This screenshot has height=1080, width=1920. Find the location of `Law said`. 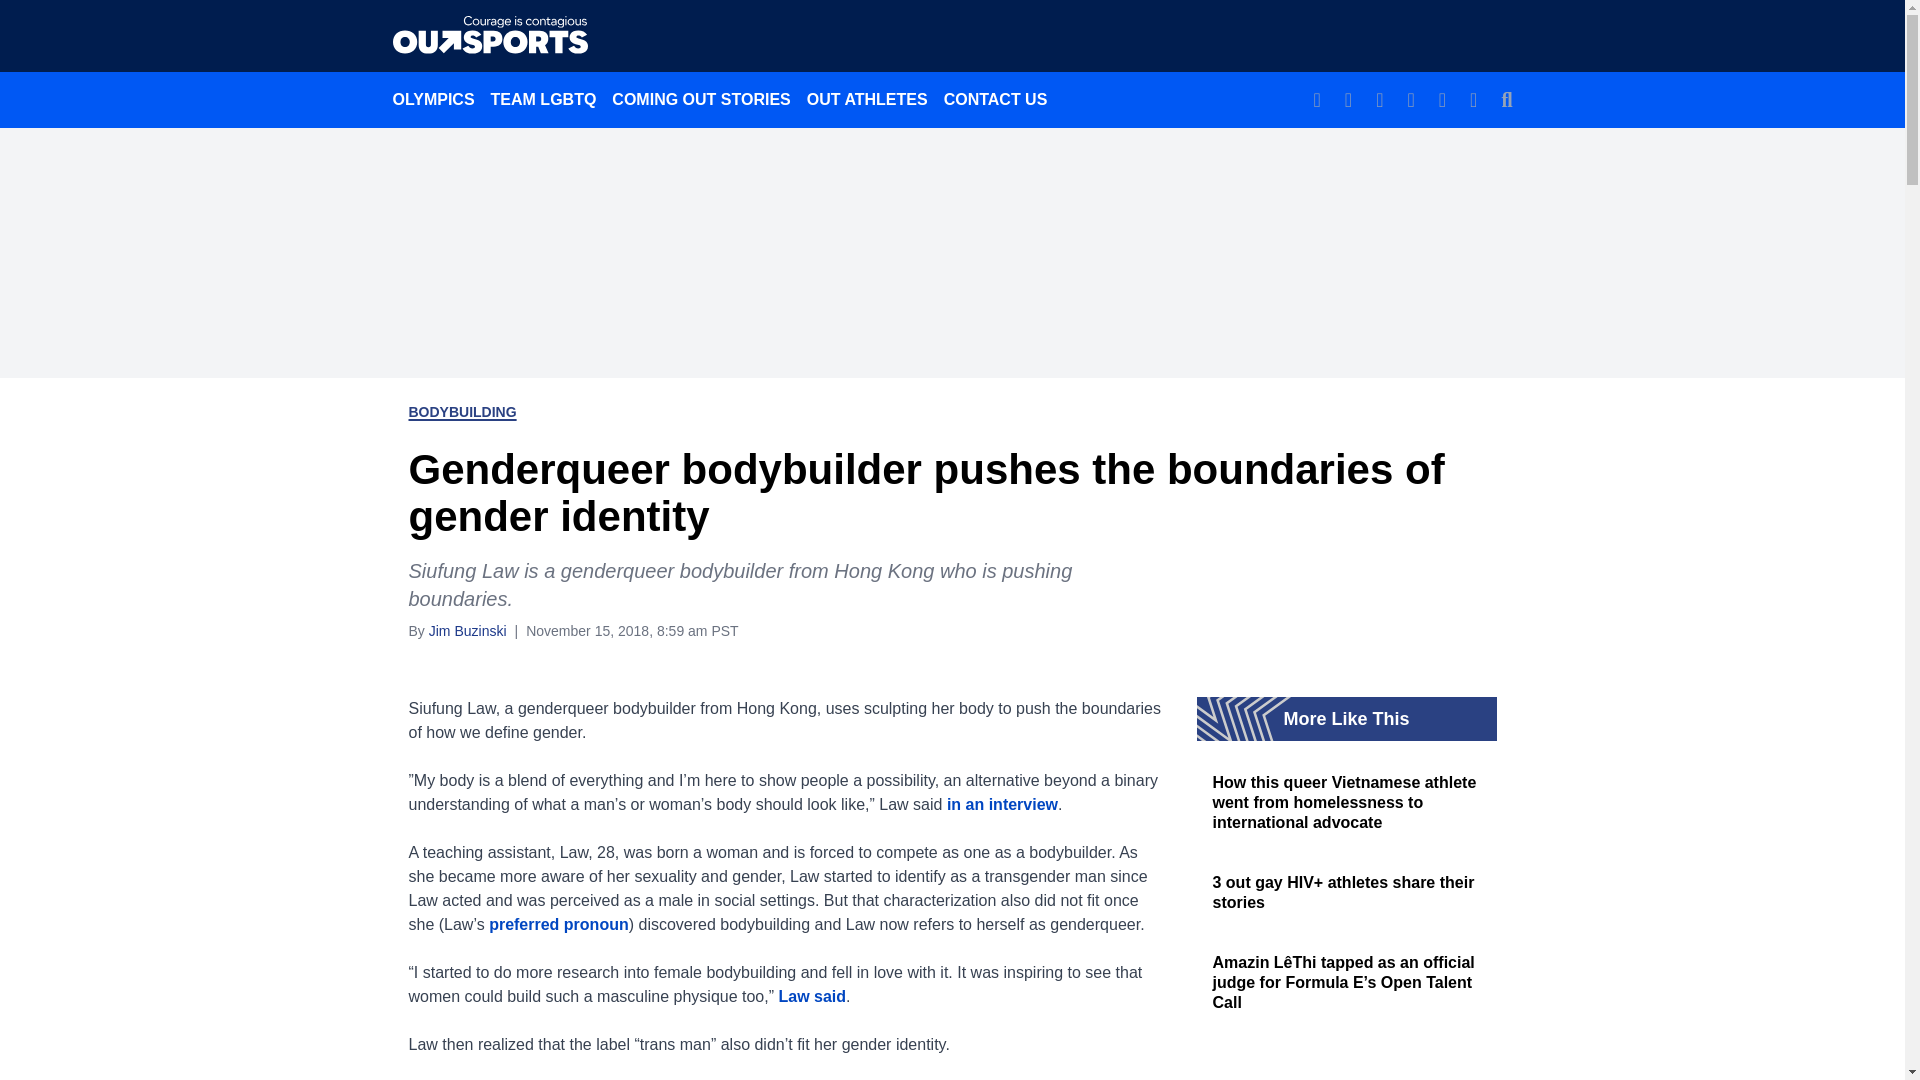

Law said is located at coordinates (812, 996).